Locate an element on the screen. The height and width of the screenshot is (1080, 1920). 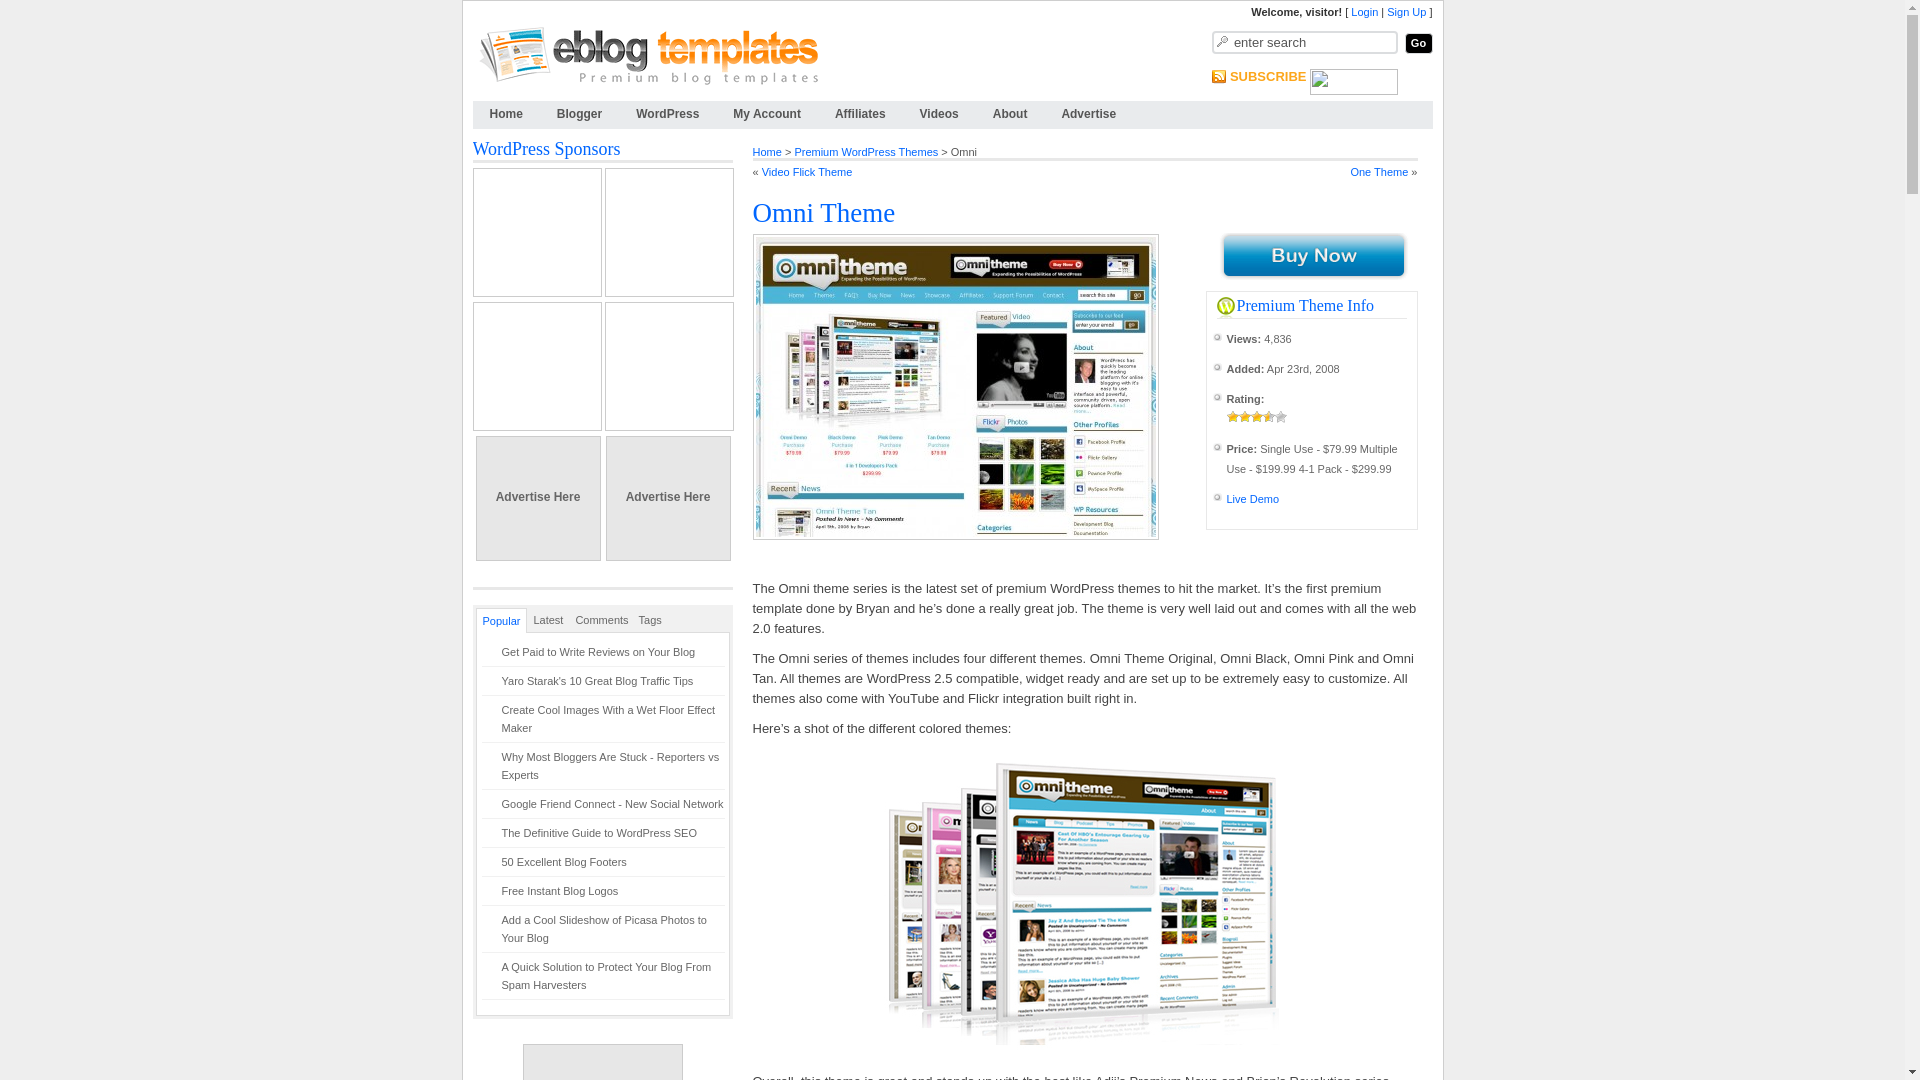
SUBSCRIBE is located at coordinates (1268, 76).